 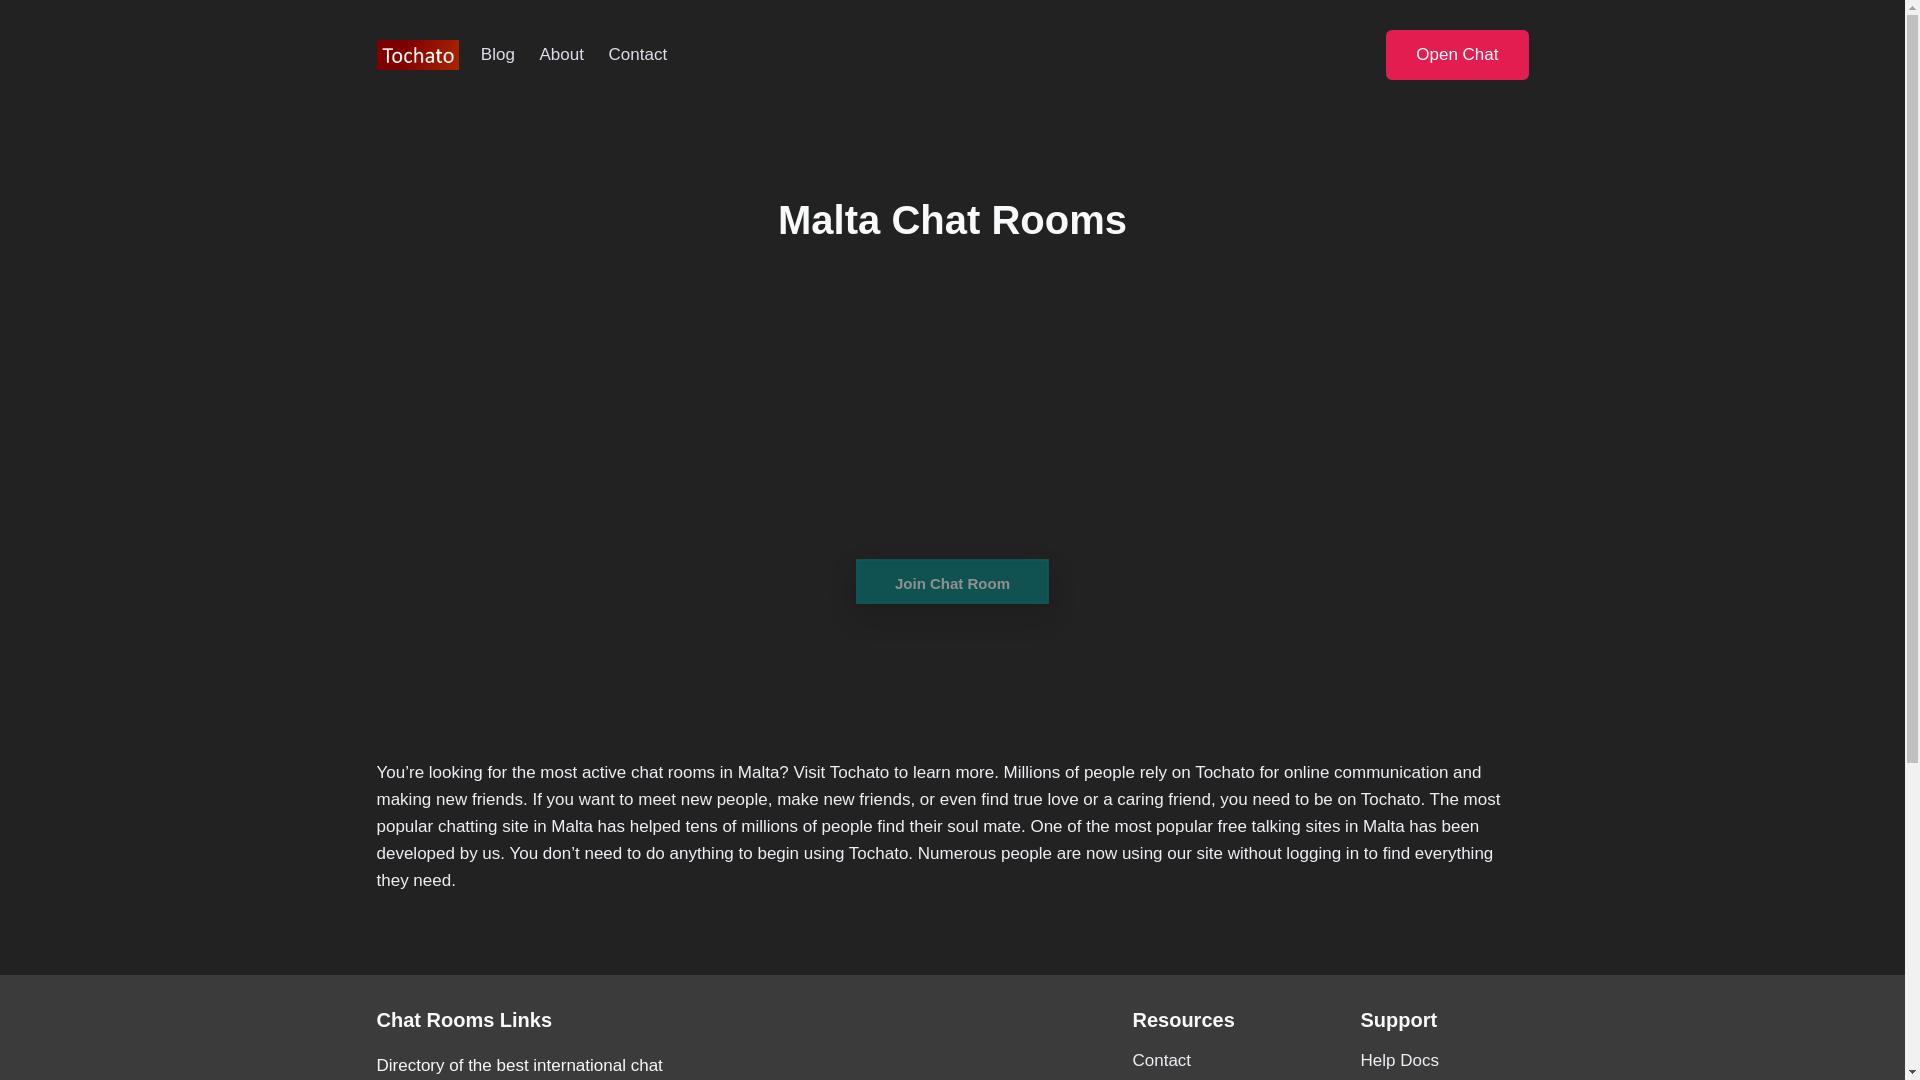 I want to click on Community, so click(x=1444, y=1078).